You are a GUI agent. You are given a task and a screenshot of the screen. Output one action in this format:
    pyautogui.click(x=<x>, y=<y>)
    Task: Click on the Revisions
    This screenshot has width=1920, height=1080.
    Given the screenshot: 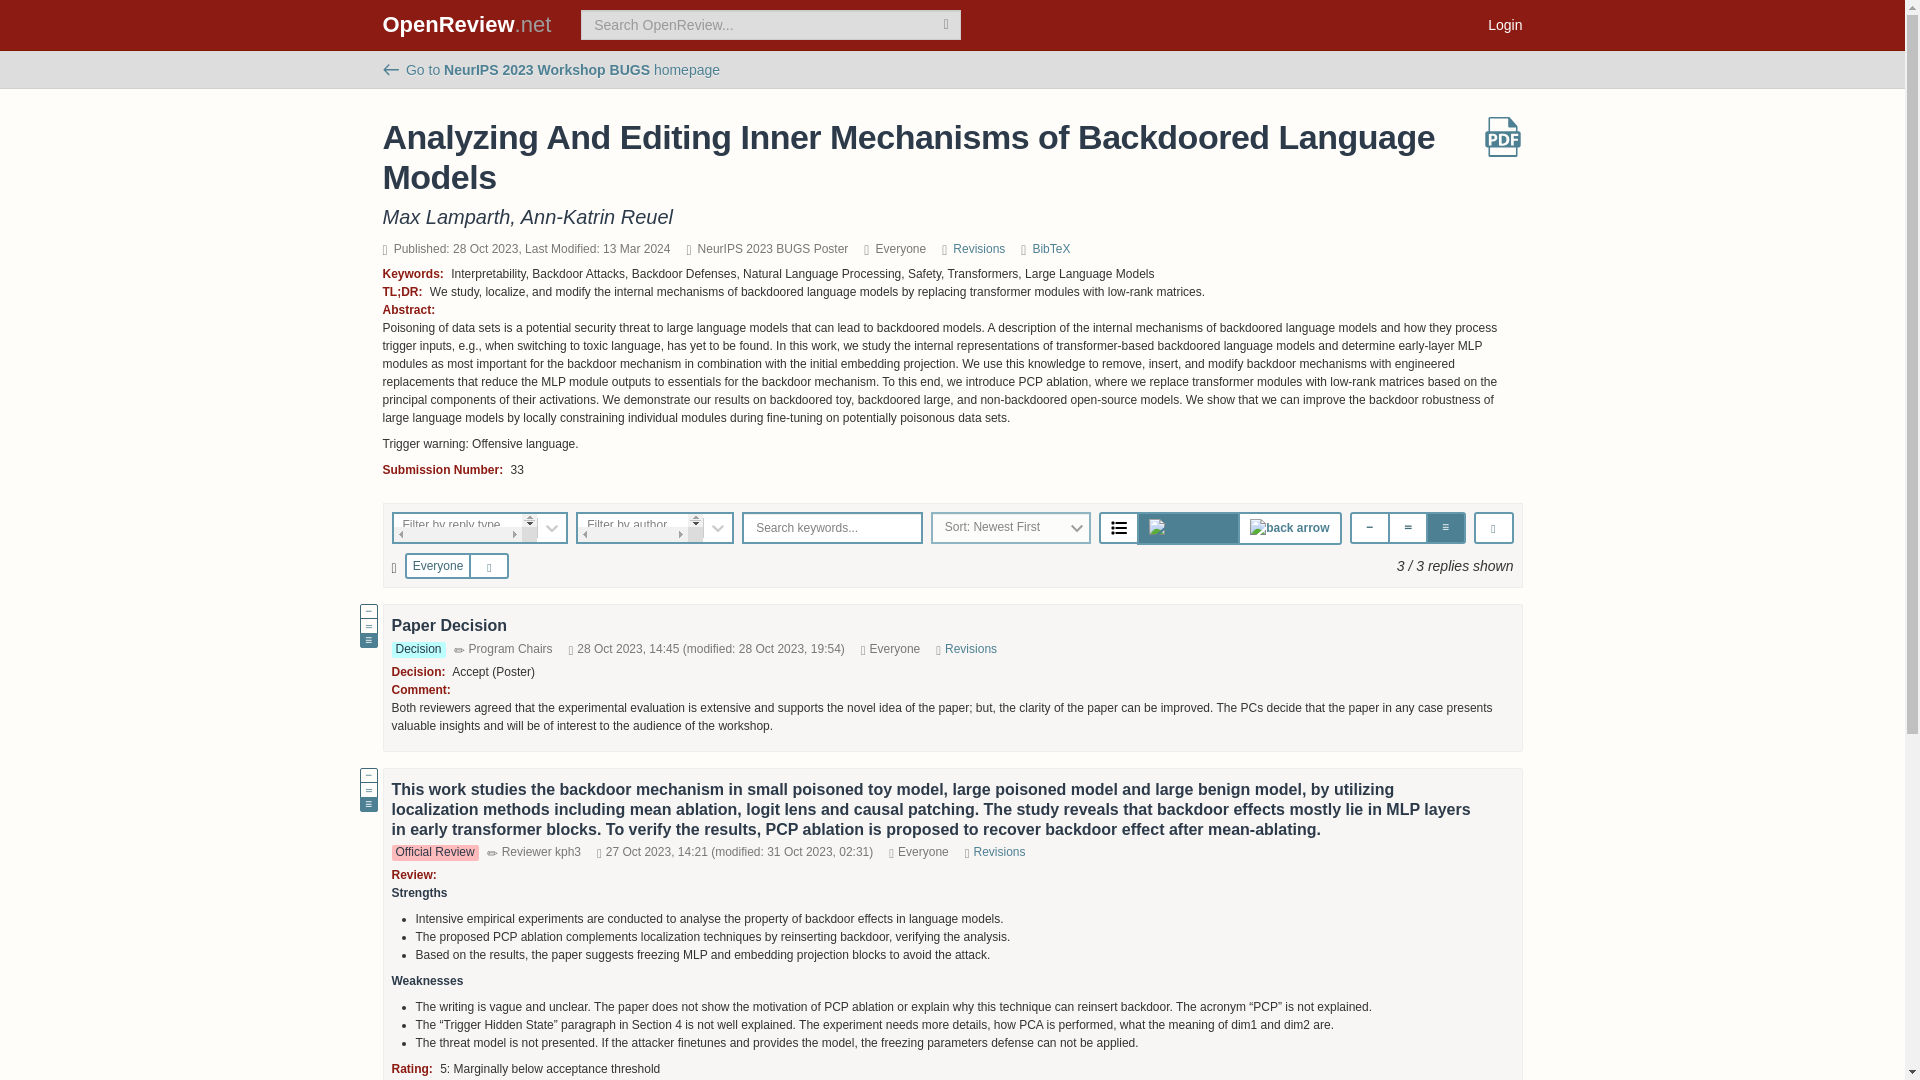 What is the action you would take?
    pyautogui.click(x=999, y=851)
    